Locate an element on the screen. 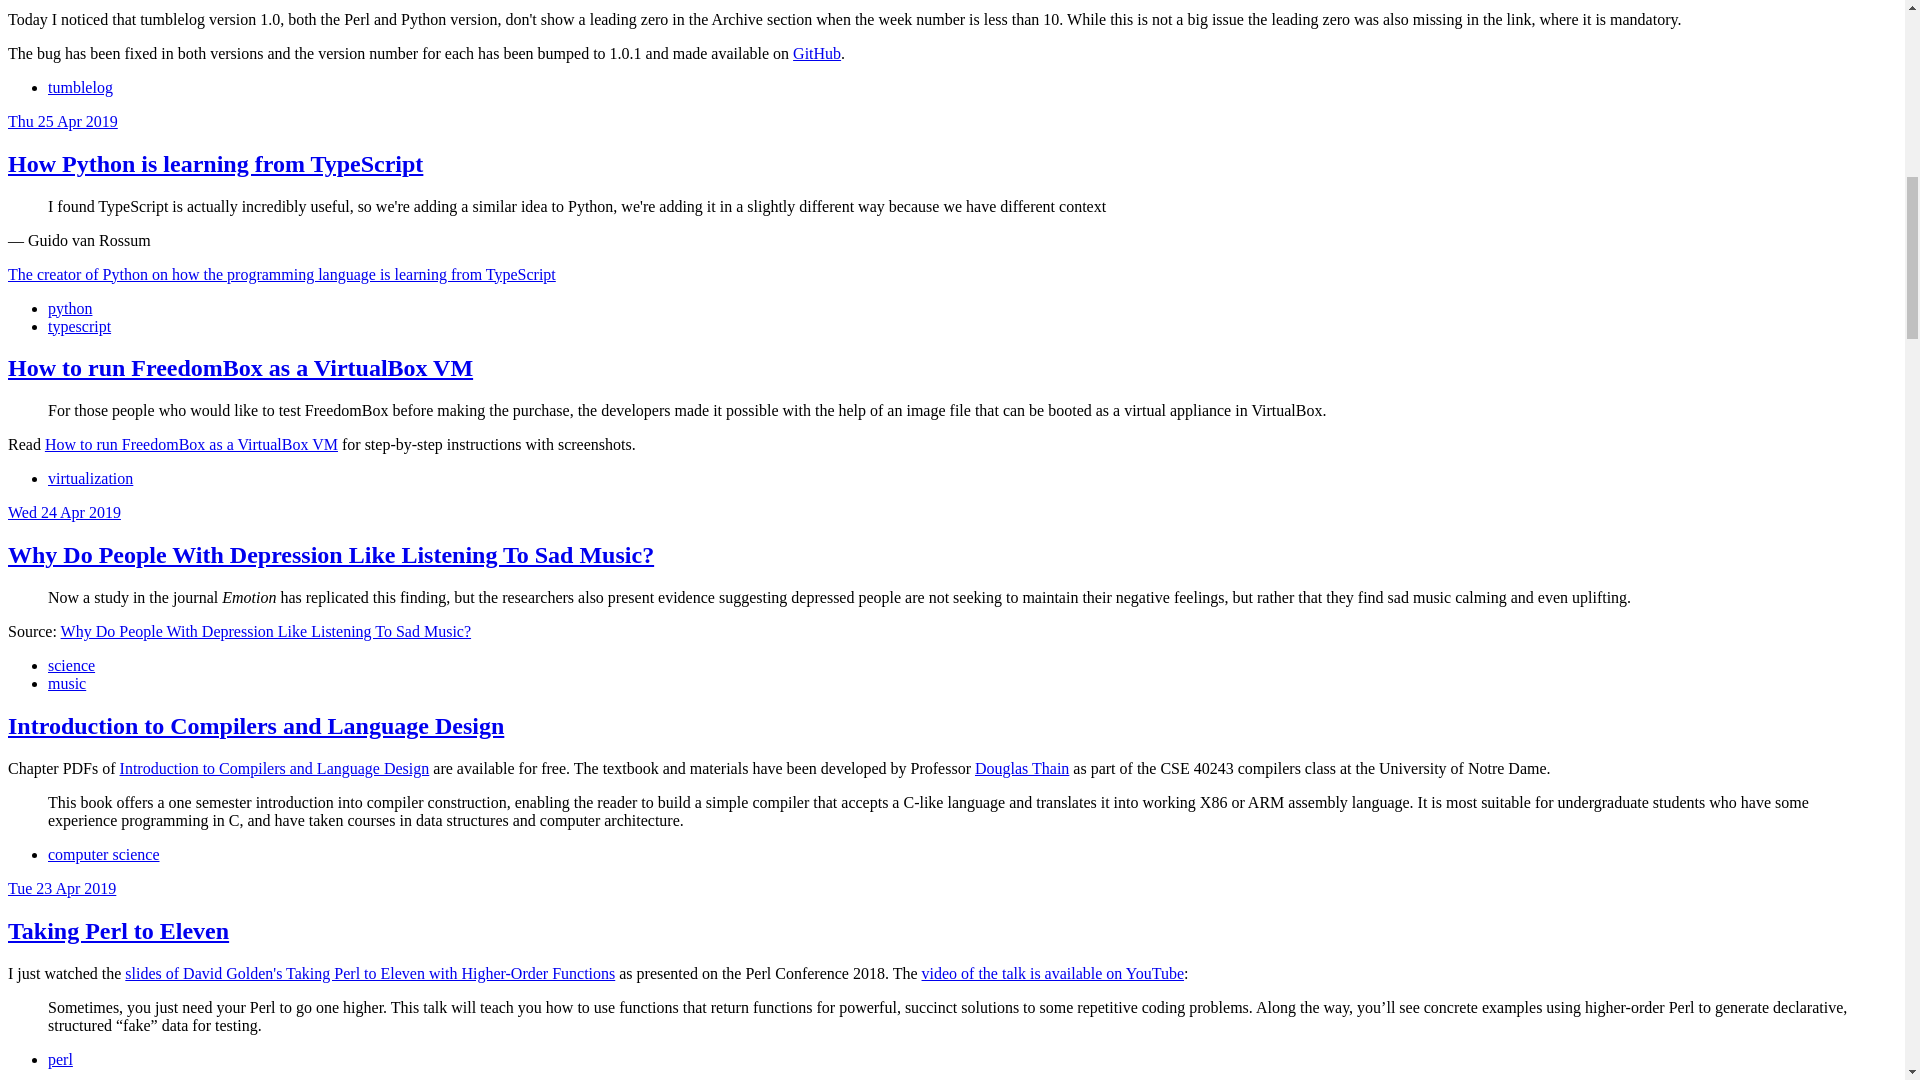  music is located at coordinates (67, 684).